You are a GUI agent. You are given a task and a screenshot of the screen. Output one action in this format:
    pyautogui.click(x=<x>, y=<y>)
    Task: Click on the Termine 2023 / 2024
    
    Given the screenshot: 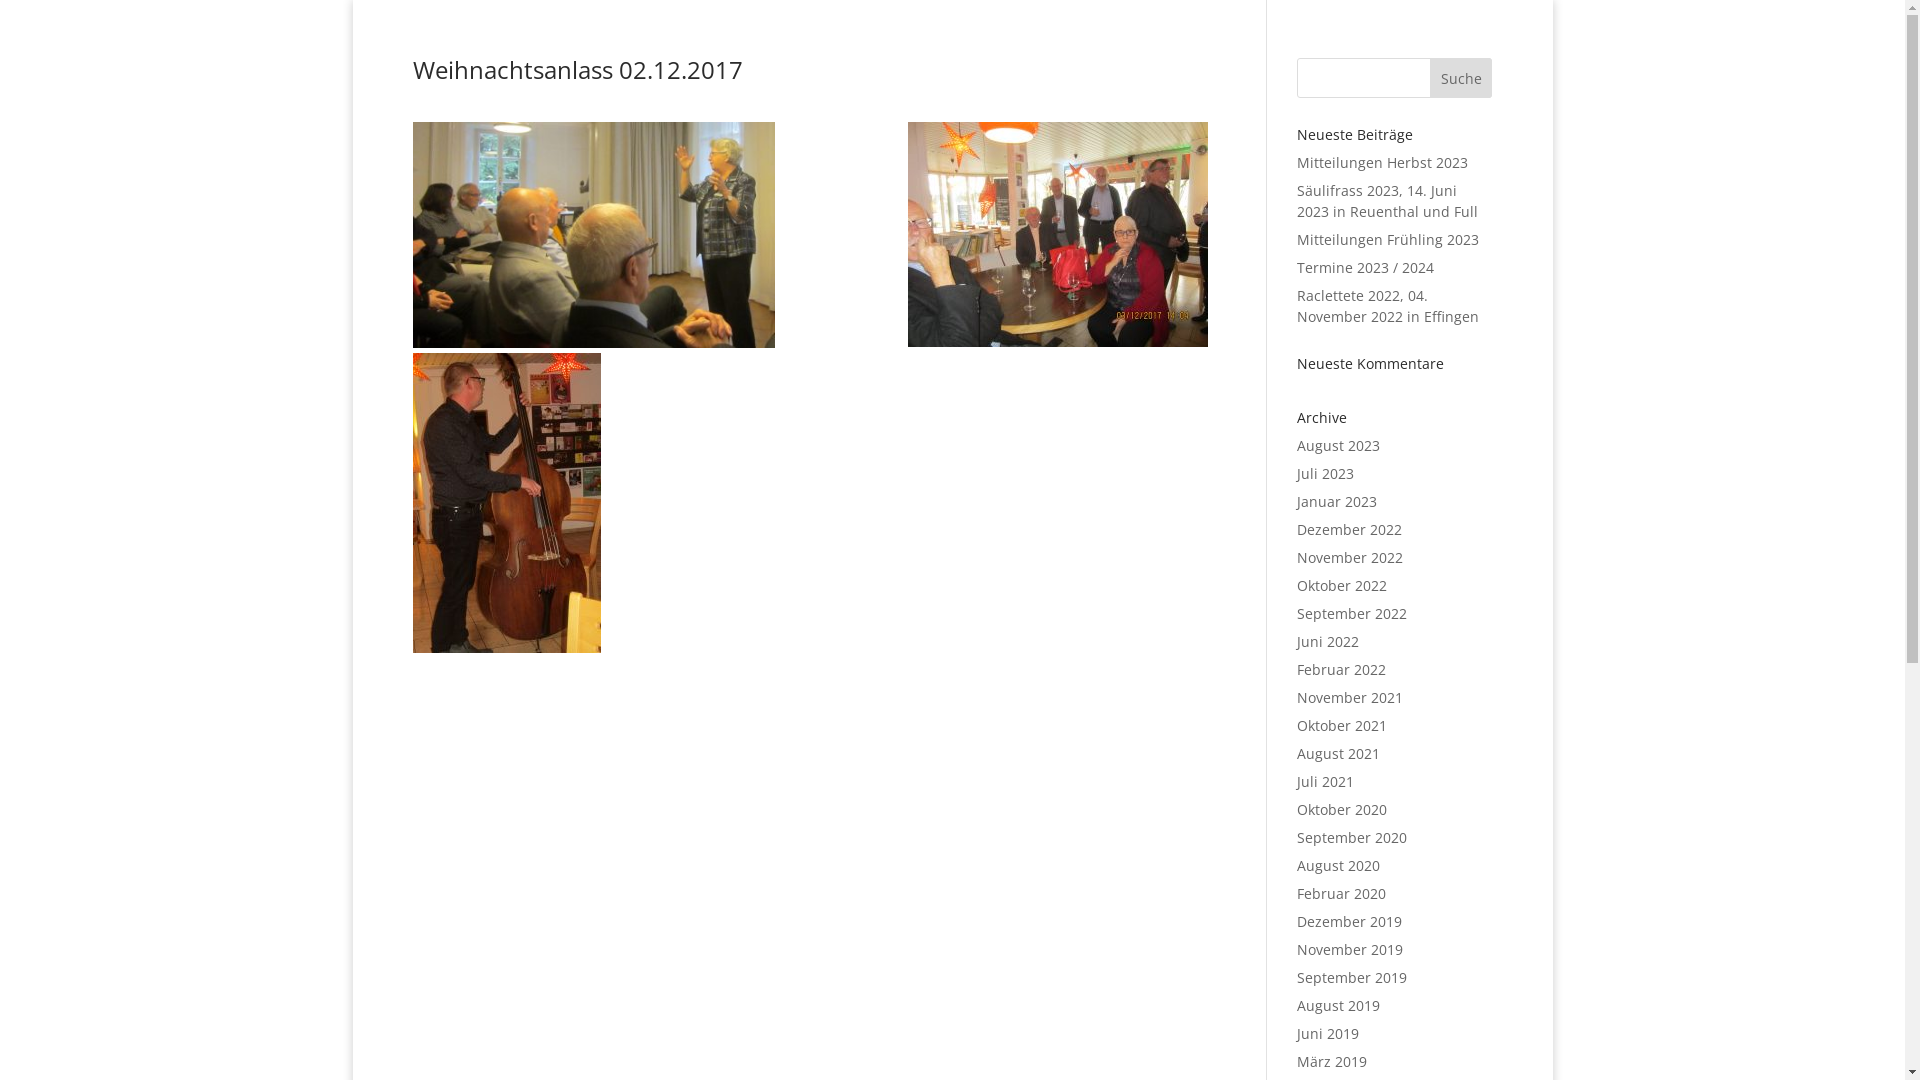 What is the action you would take?
    pyautogui.click(x=1366, y=268)
    